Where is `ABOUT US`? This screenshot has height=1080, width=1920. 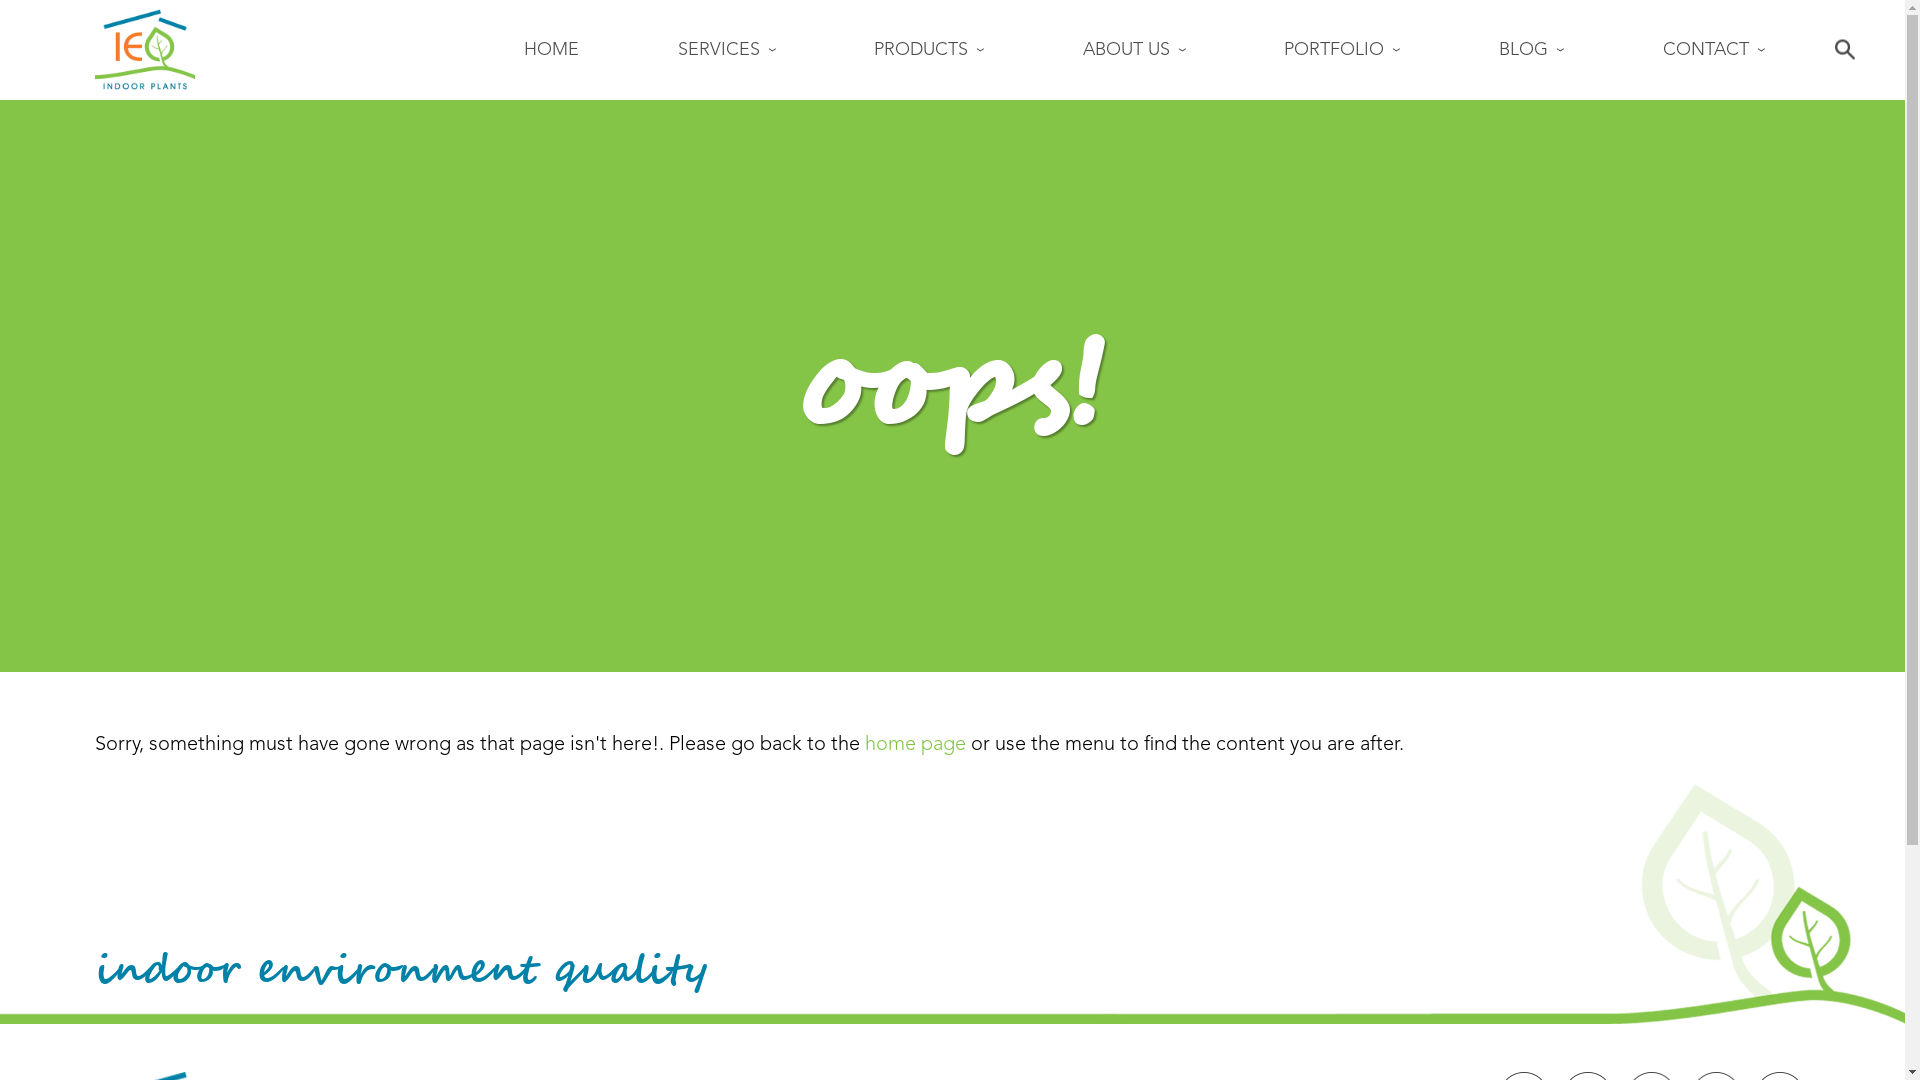
ABOUT US is located at coordinates (1134, 50).